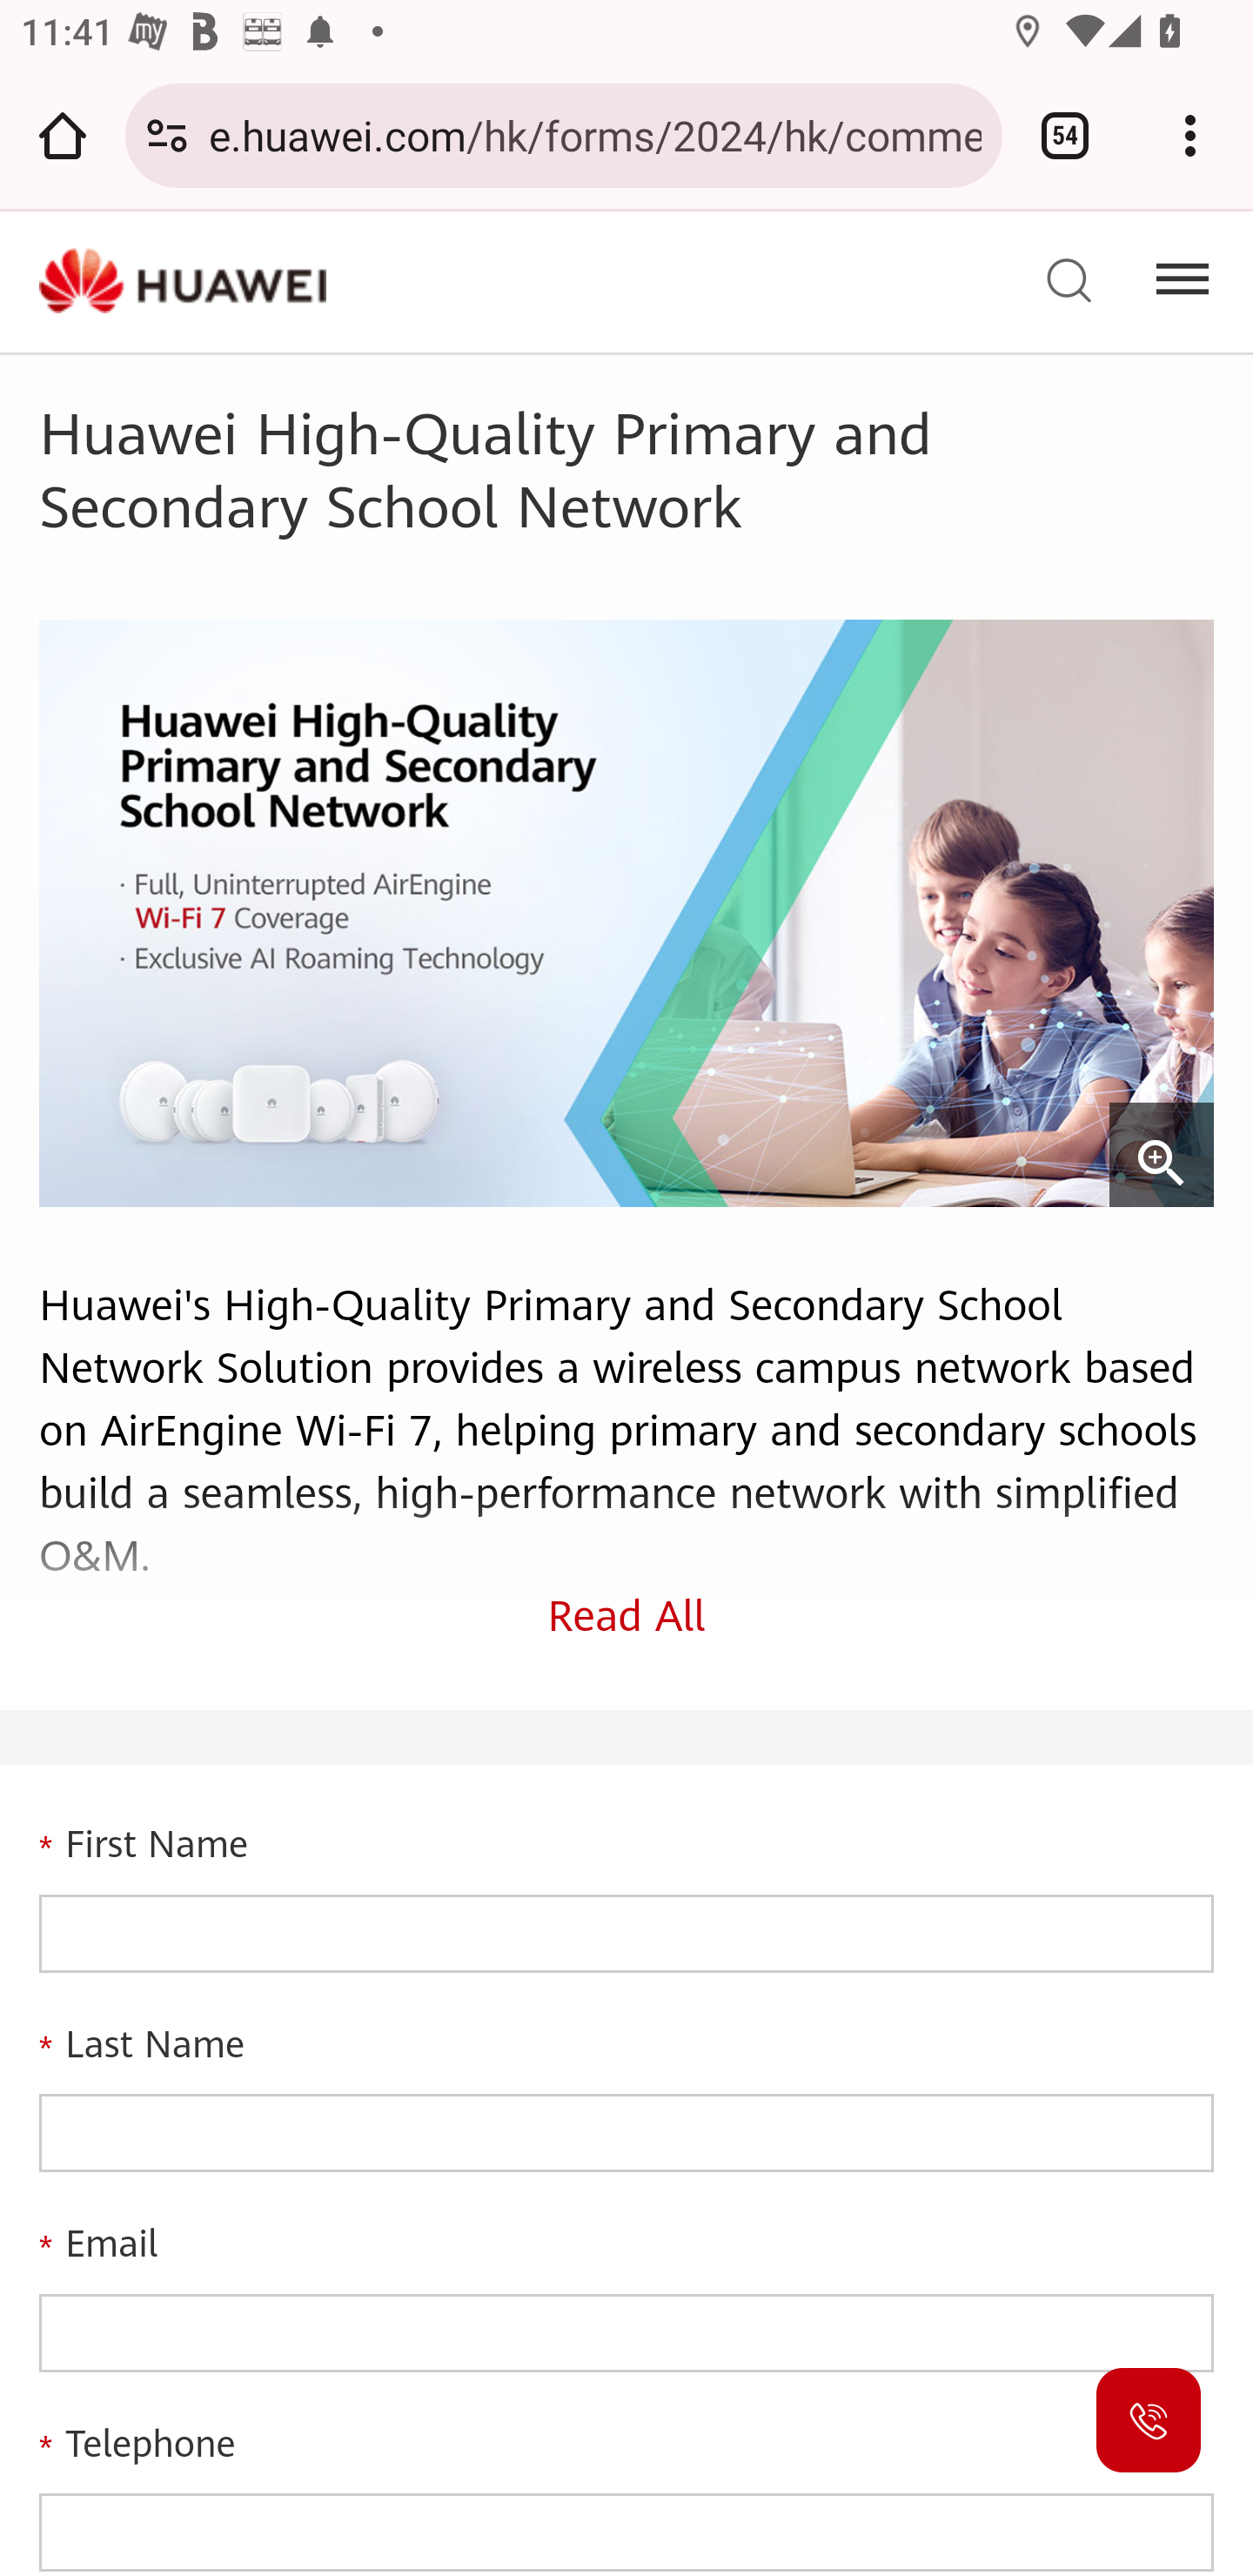  Describe the element at coordinates (167, 135) in the screenshot. I see `Connection is secure` at that location.